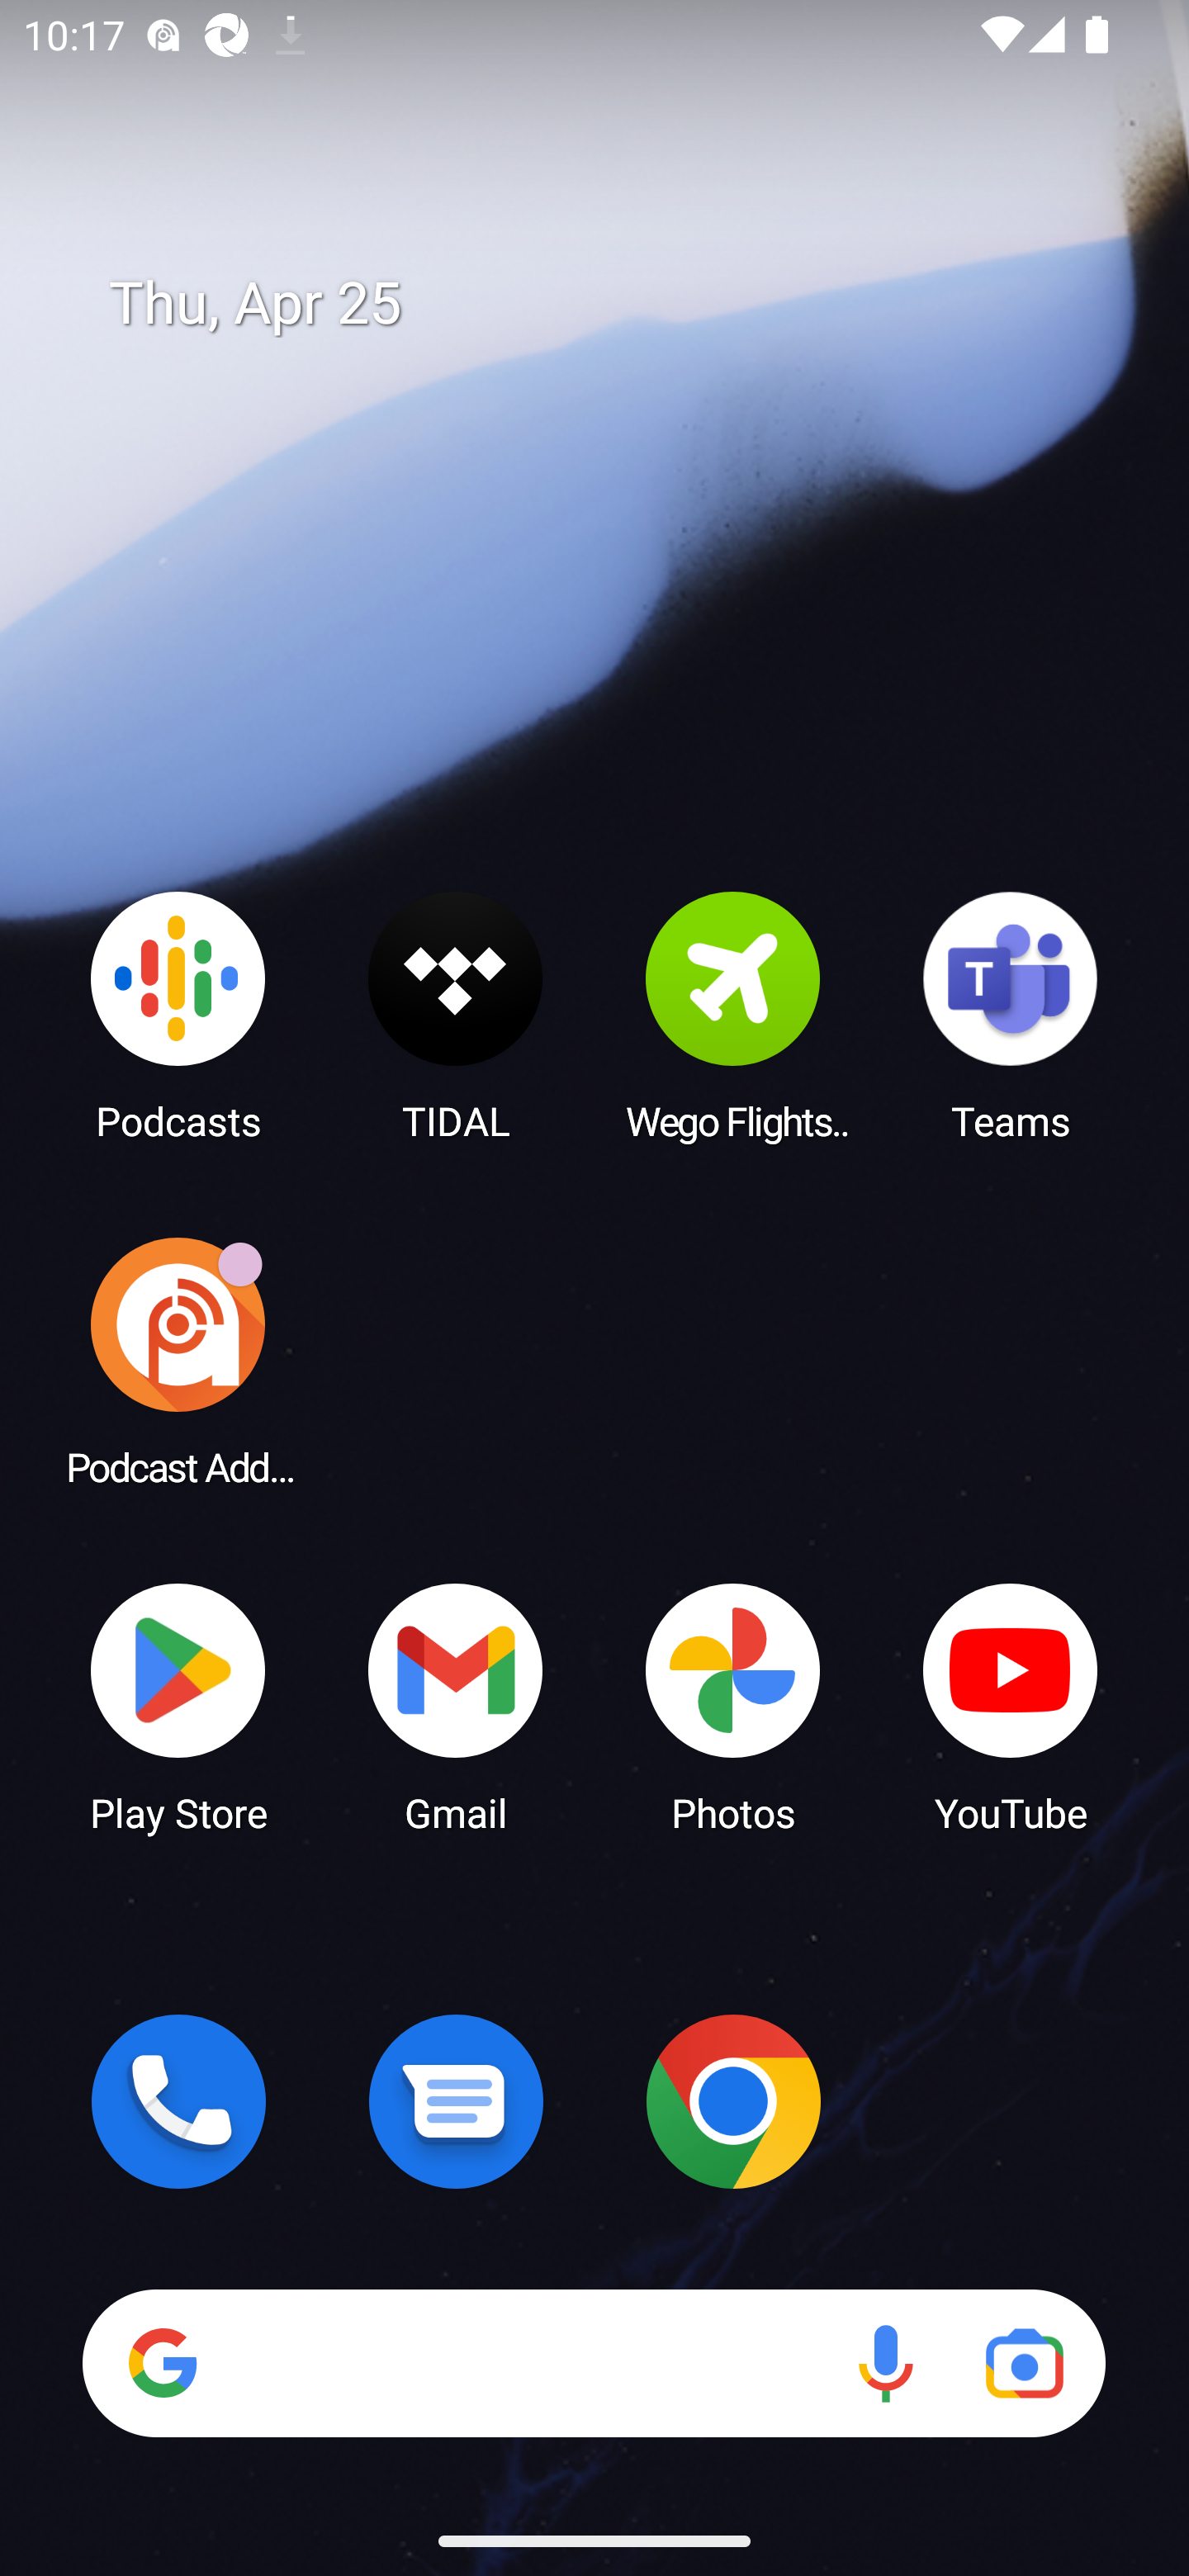 The width and height of the screenshot is (1189, 2576). I want to click on Google Lens, so click(1024, 2363).